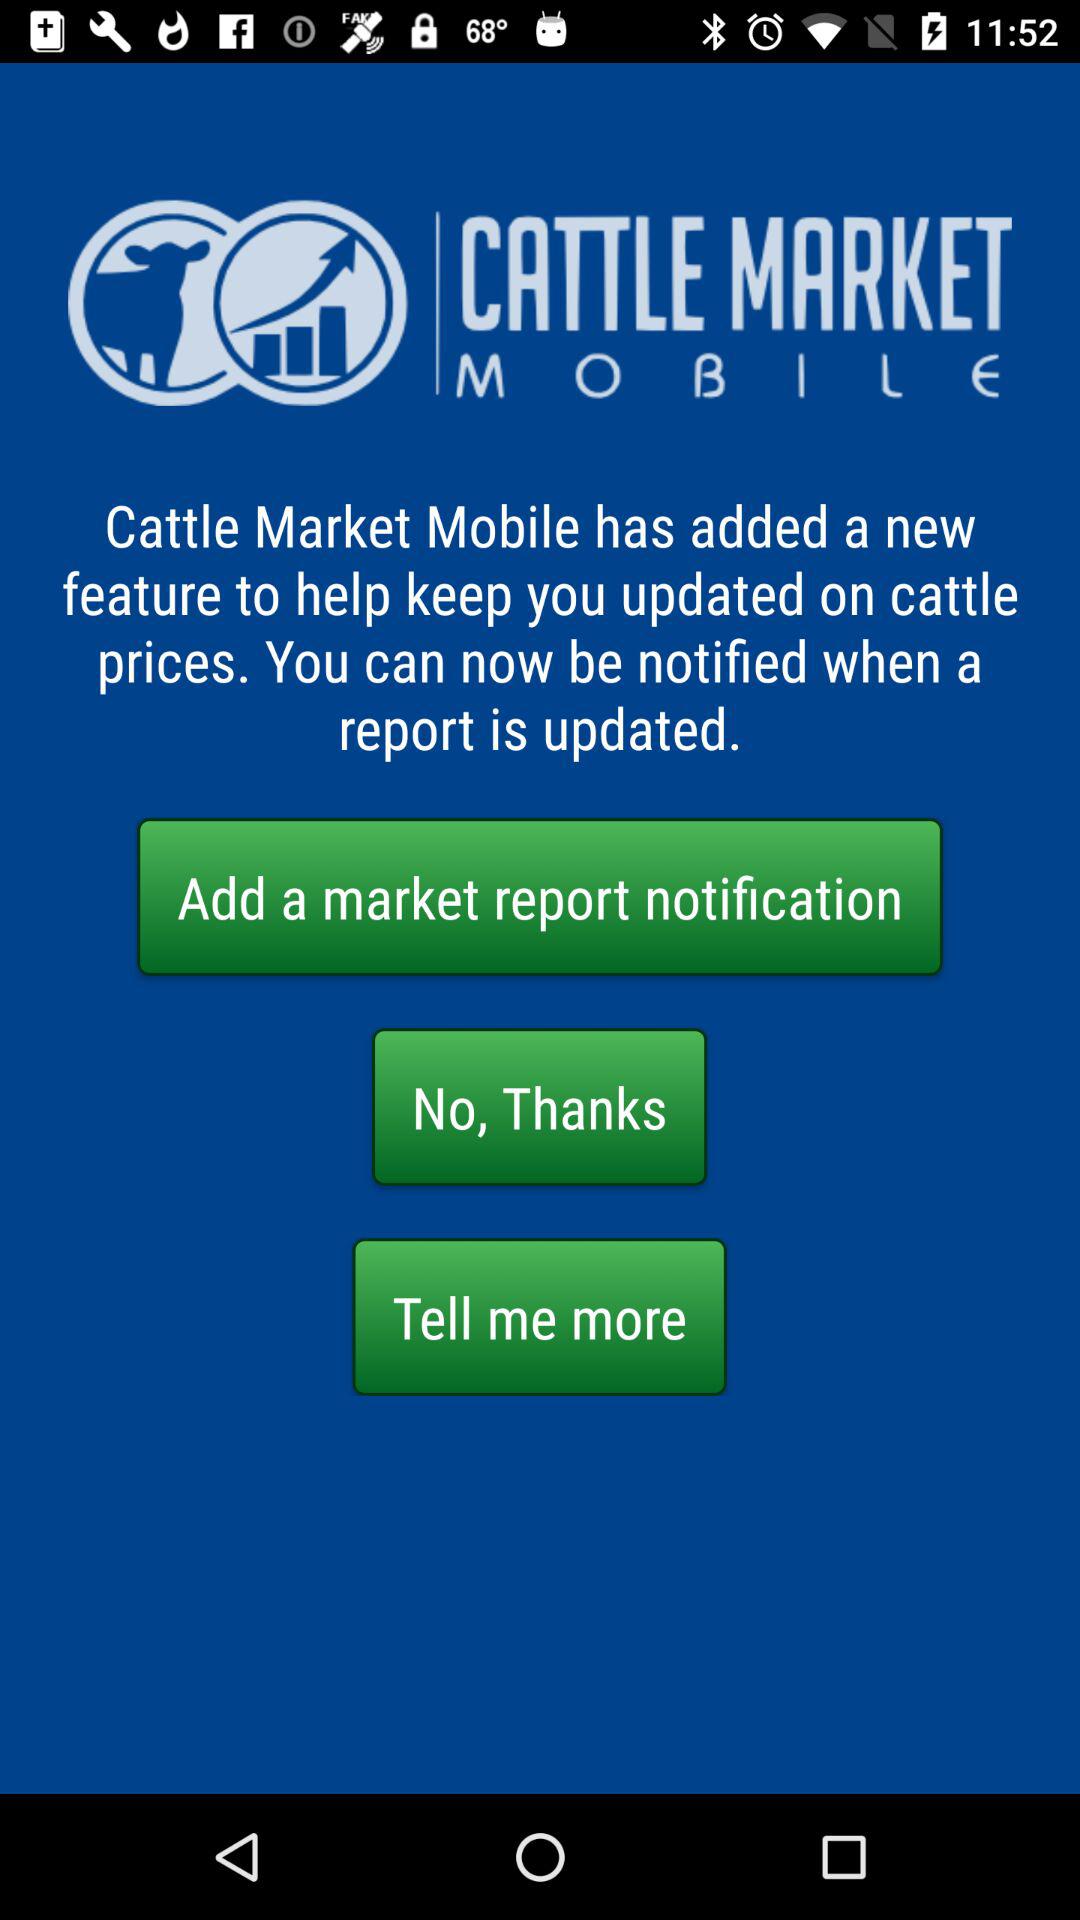  What do you see at coordinates (539, 1316) in the screenshot?
I see `click the item below no, thanks icon` at bounding box center [539, 1316].